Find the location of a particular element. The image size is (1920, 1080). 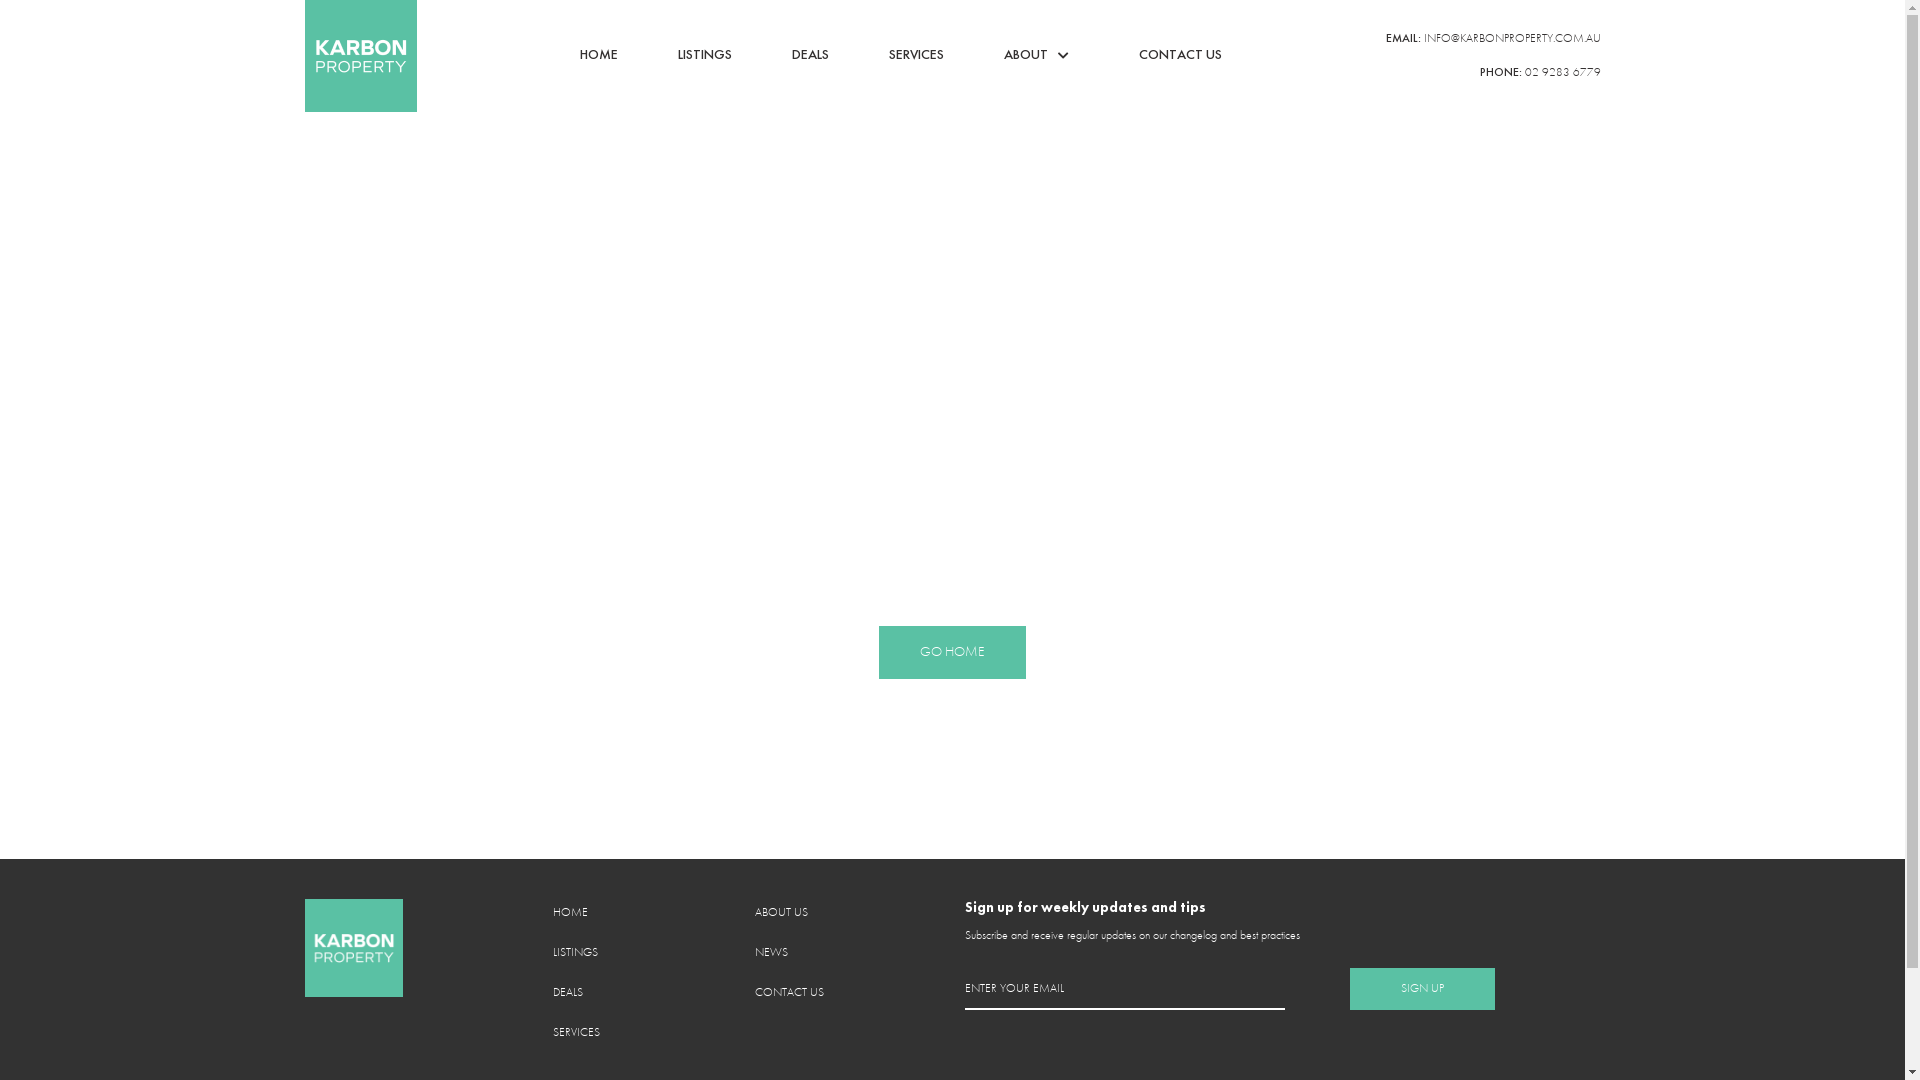

HOME is located at coordinates (570, 913).